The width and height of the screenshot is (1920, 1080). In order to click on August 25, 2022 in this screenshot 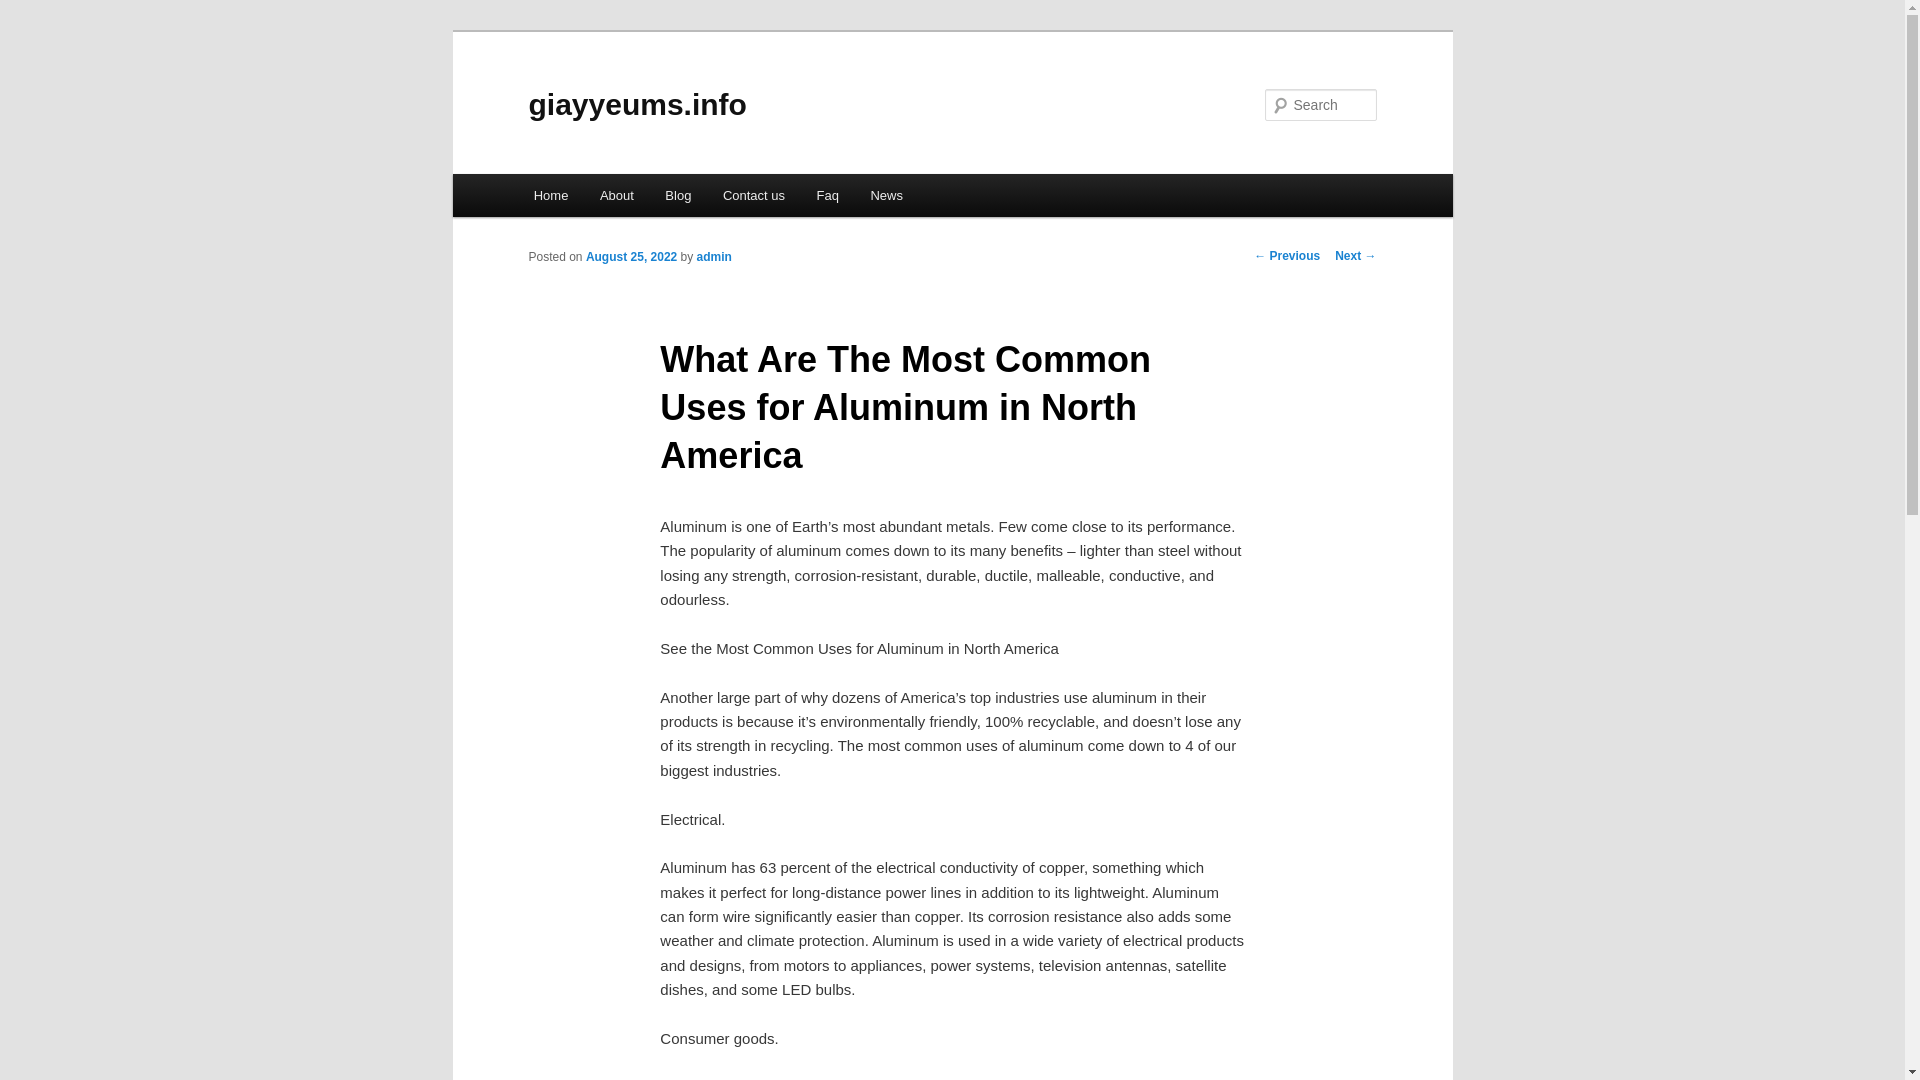, I will do `click(631, 256)`.